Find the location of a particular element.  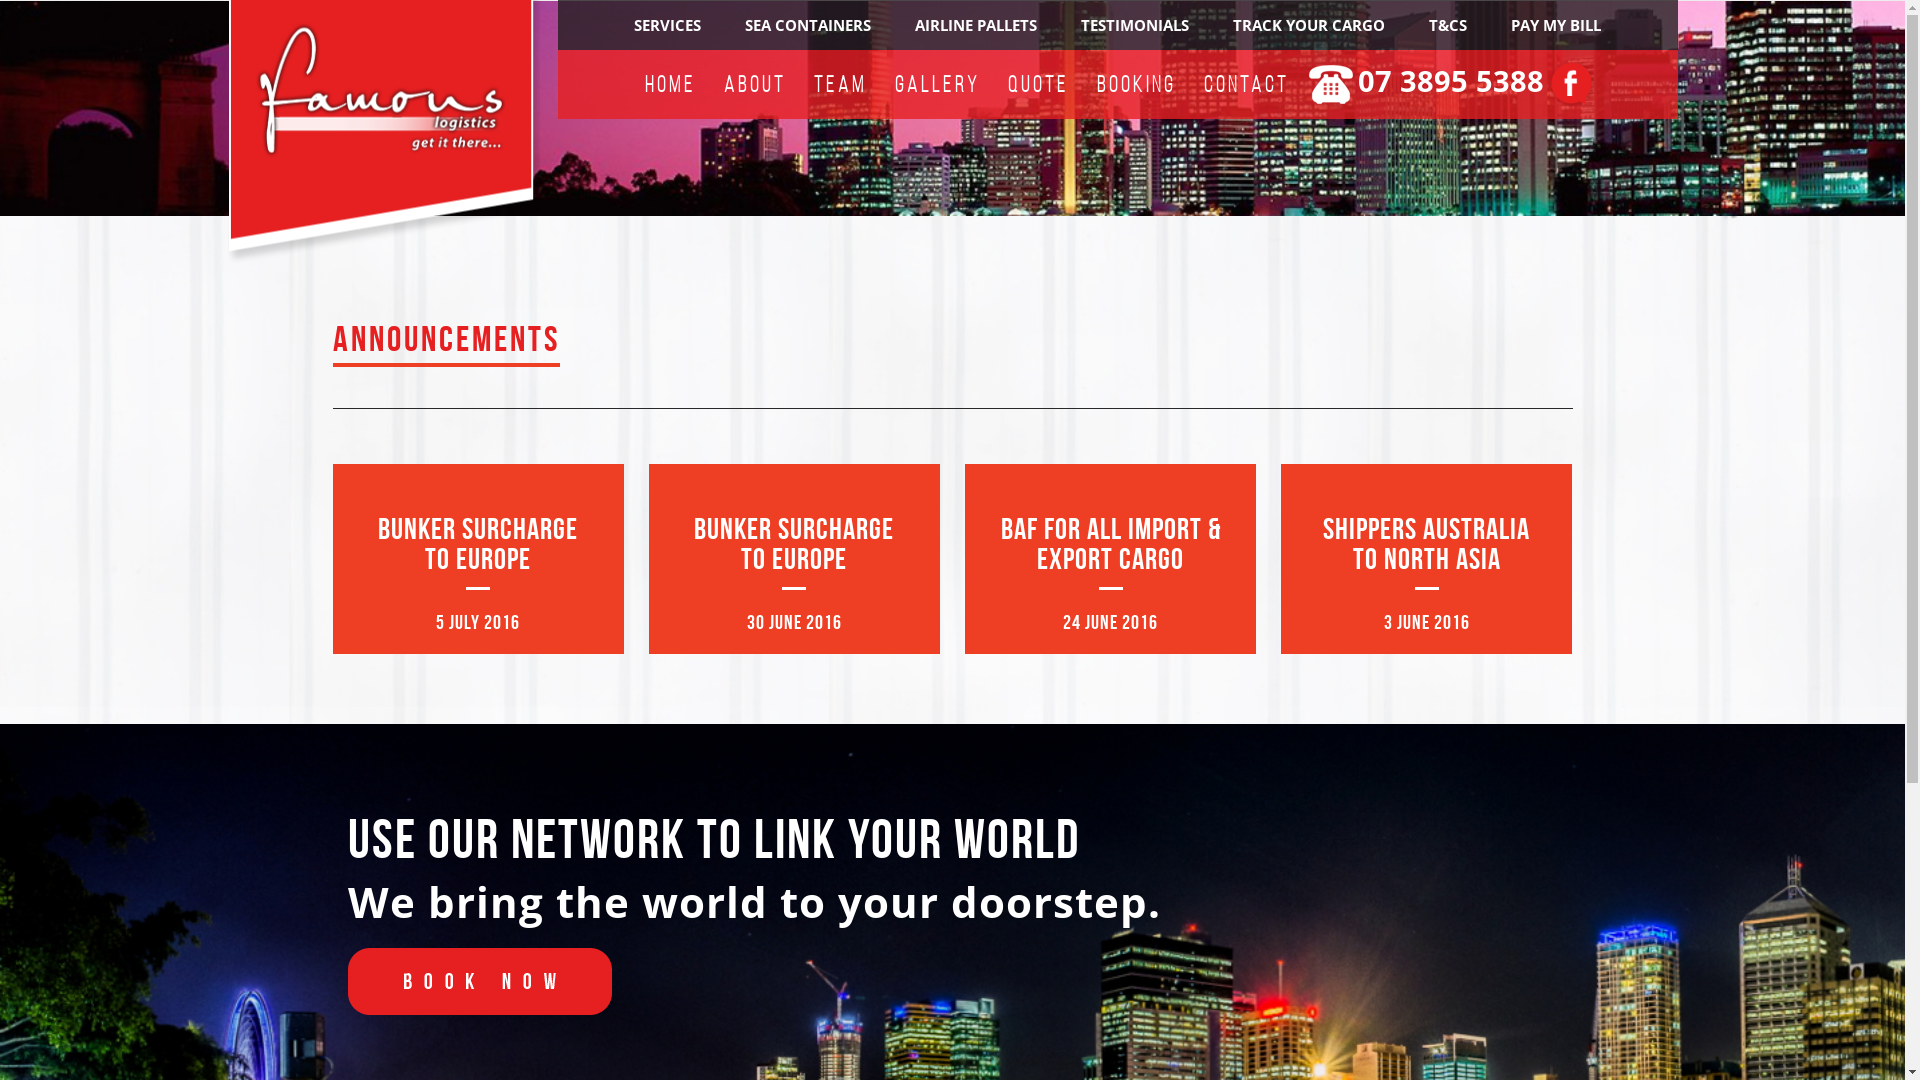

HOME is located at coordinates (674, 84).